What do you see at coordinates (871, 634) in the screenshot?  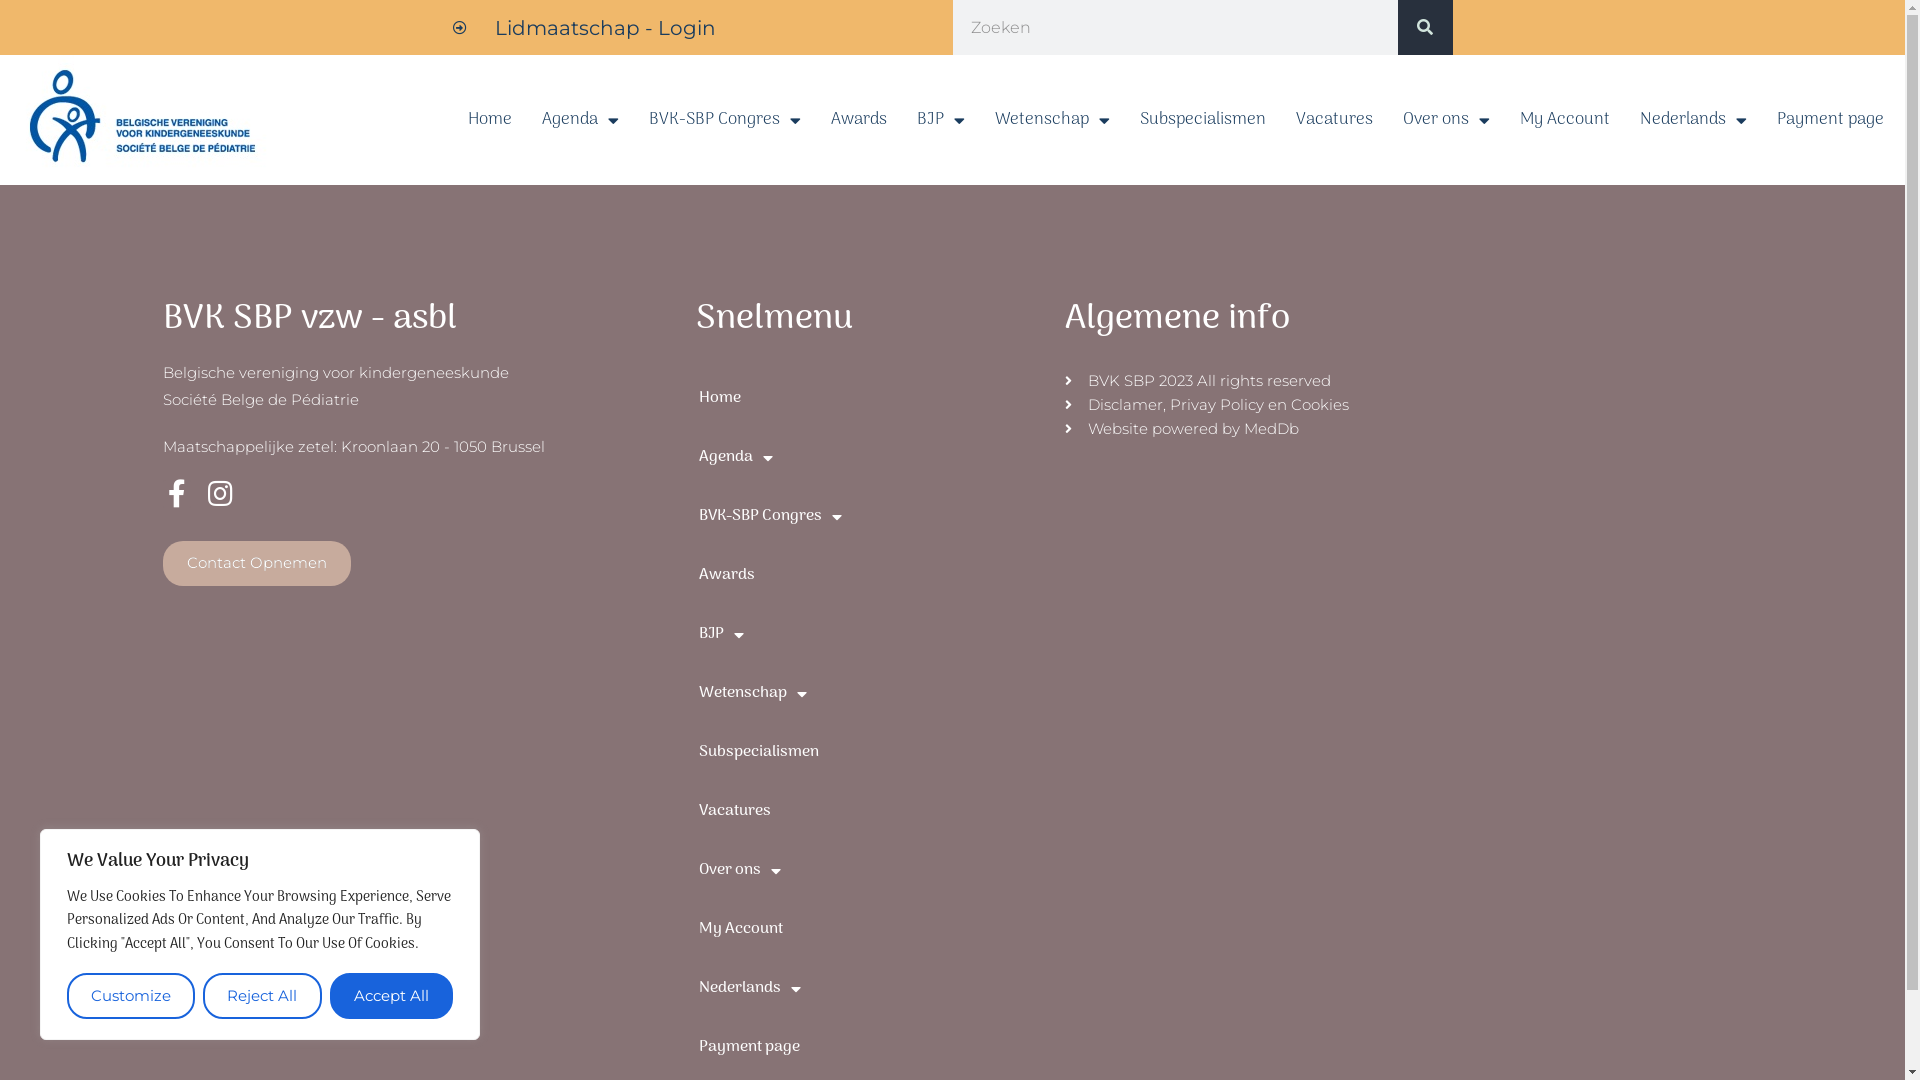 I see `BJP` at bounding box center [871, 634].